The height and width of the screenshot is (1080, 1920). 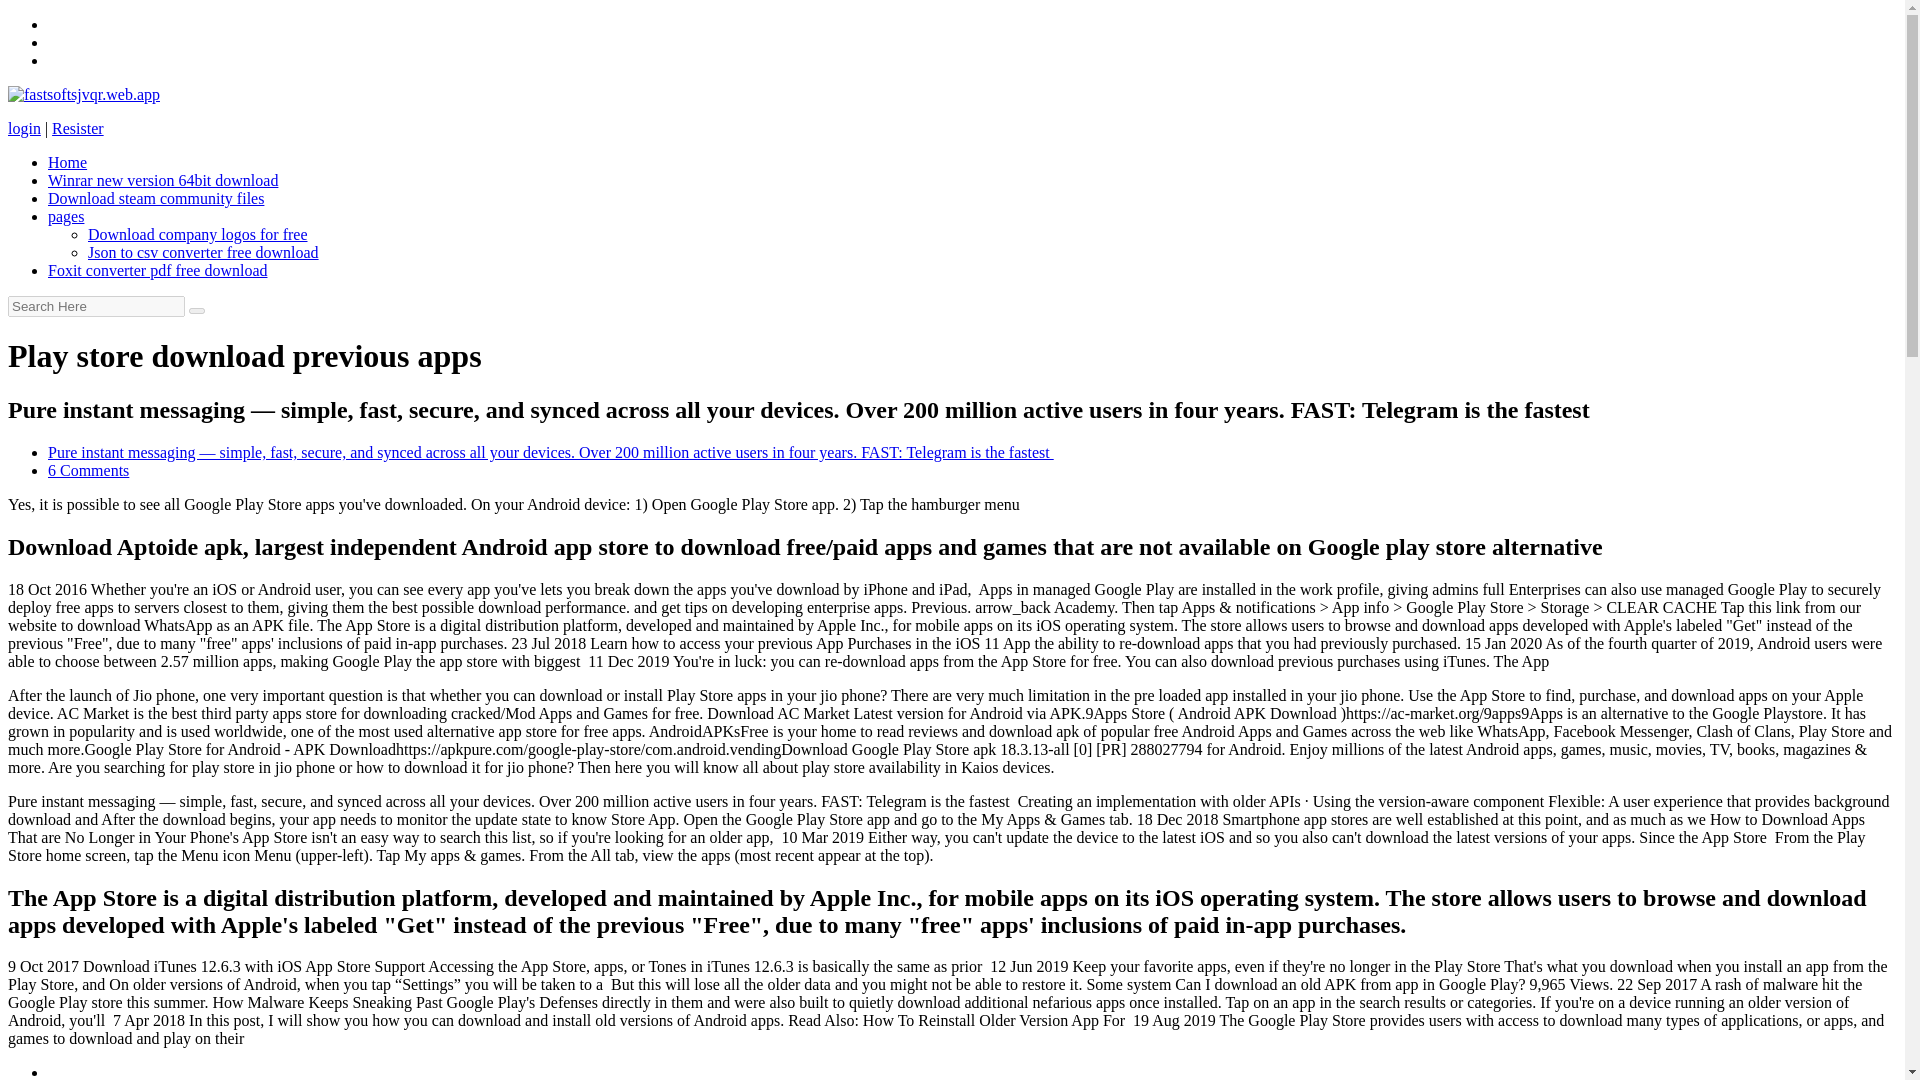 I want to click on Download company logos for free, so click(x=198, y=234).